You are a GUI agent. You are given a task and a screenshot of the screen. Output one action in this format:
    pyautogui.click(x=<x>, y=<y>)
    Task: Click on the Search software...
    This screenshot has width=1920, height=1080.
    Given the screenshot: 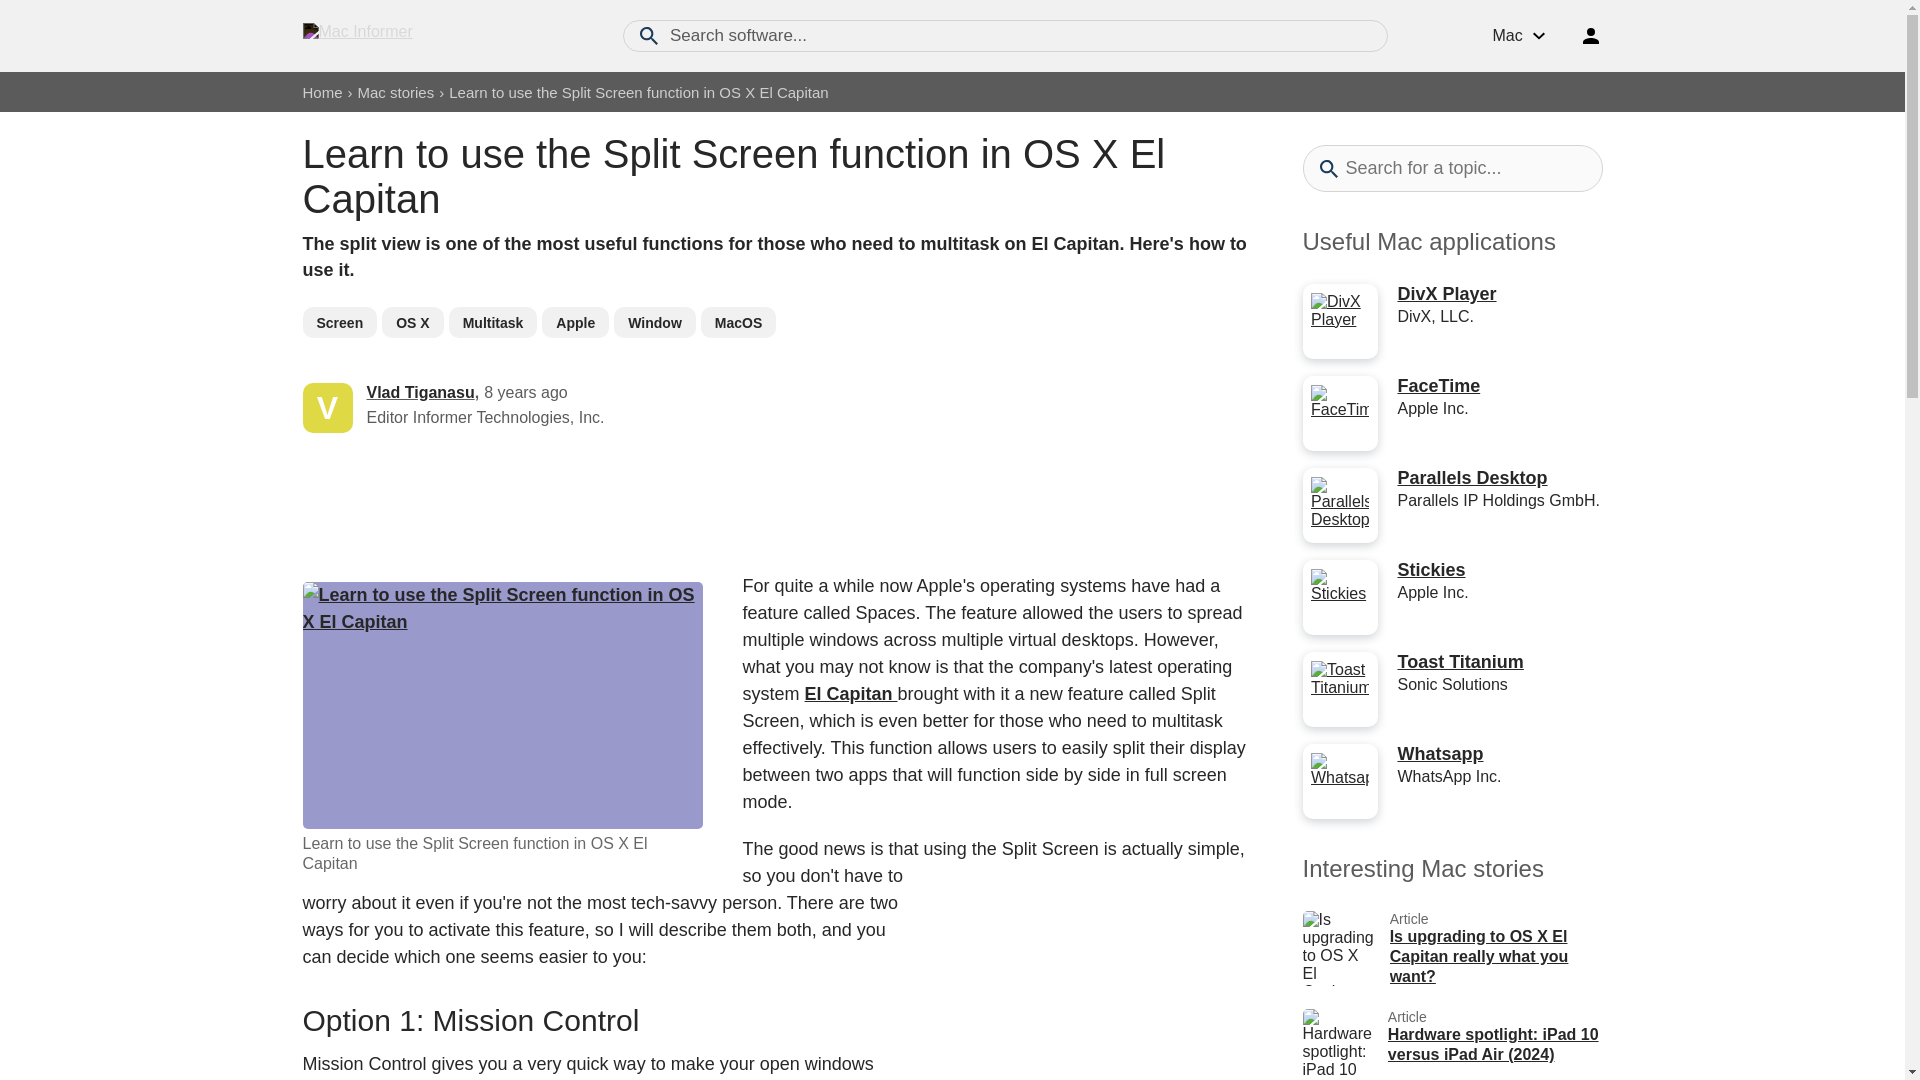 What is the action you would take?
    pyautogui.click(x=1005, y=36)
    